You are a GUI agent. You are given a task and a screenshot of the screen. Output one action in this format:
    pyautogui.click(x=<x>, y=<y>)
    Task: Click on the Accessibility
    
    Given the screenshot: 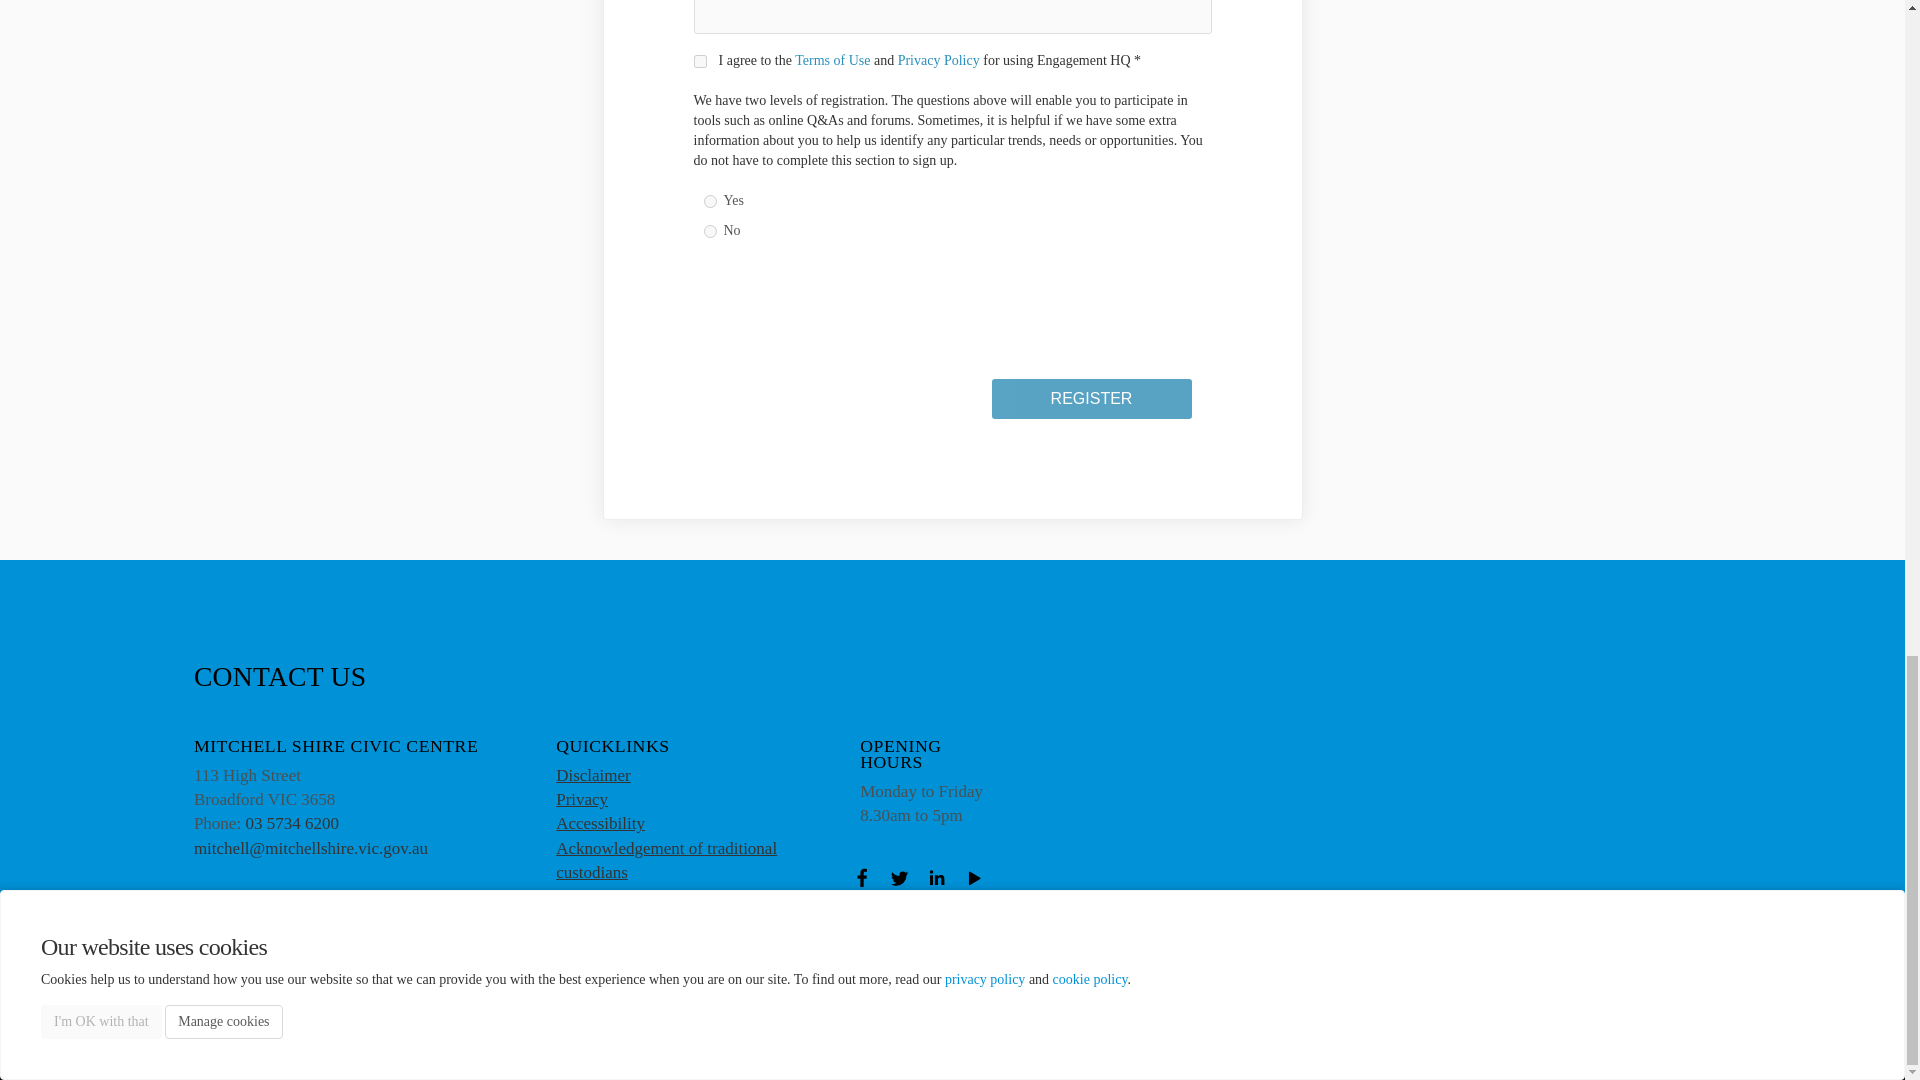 What is the action you would take?
    pyautogui.click(x=396, y=1052)
    